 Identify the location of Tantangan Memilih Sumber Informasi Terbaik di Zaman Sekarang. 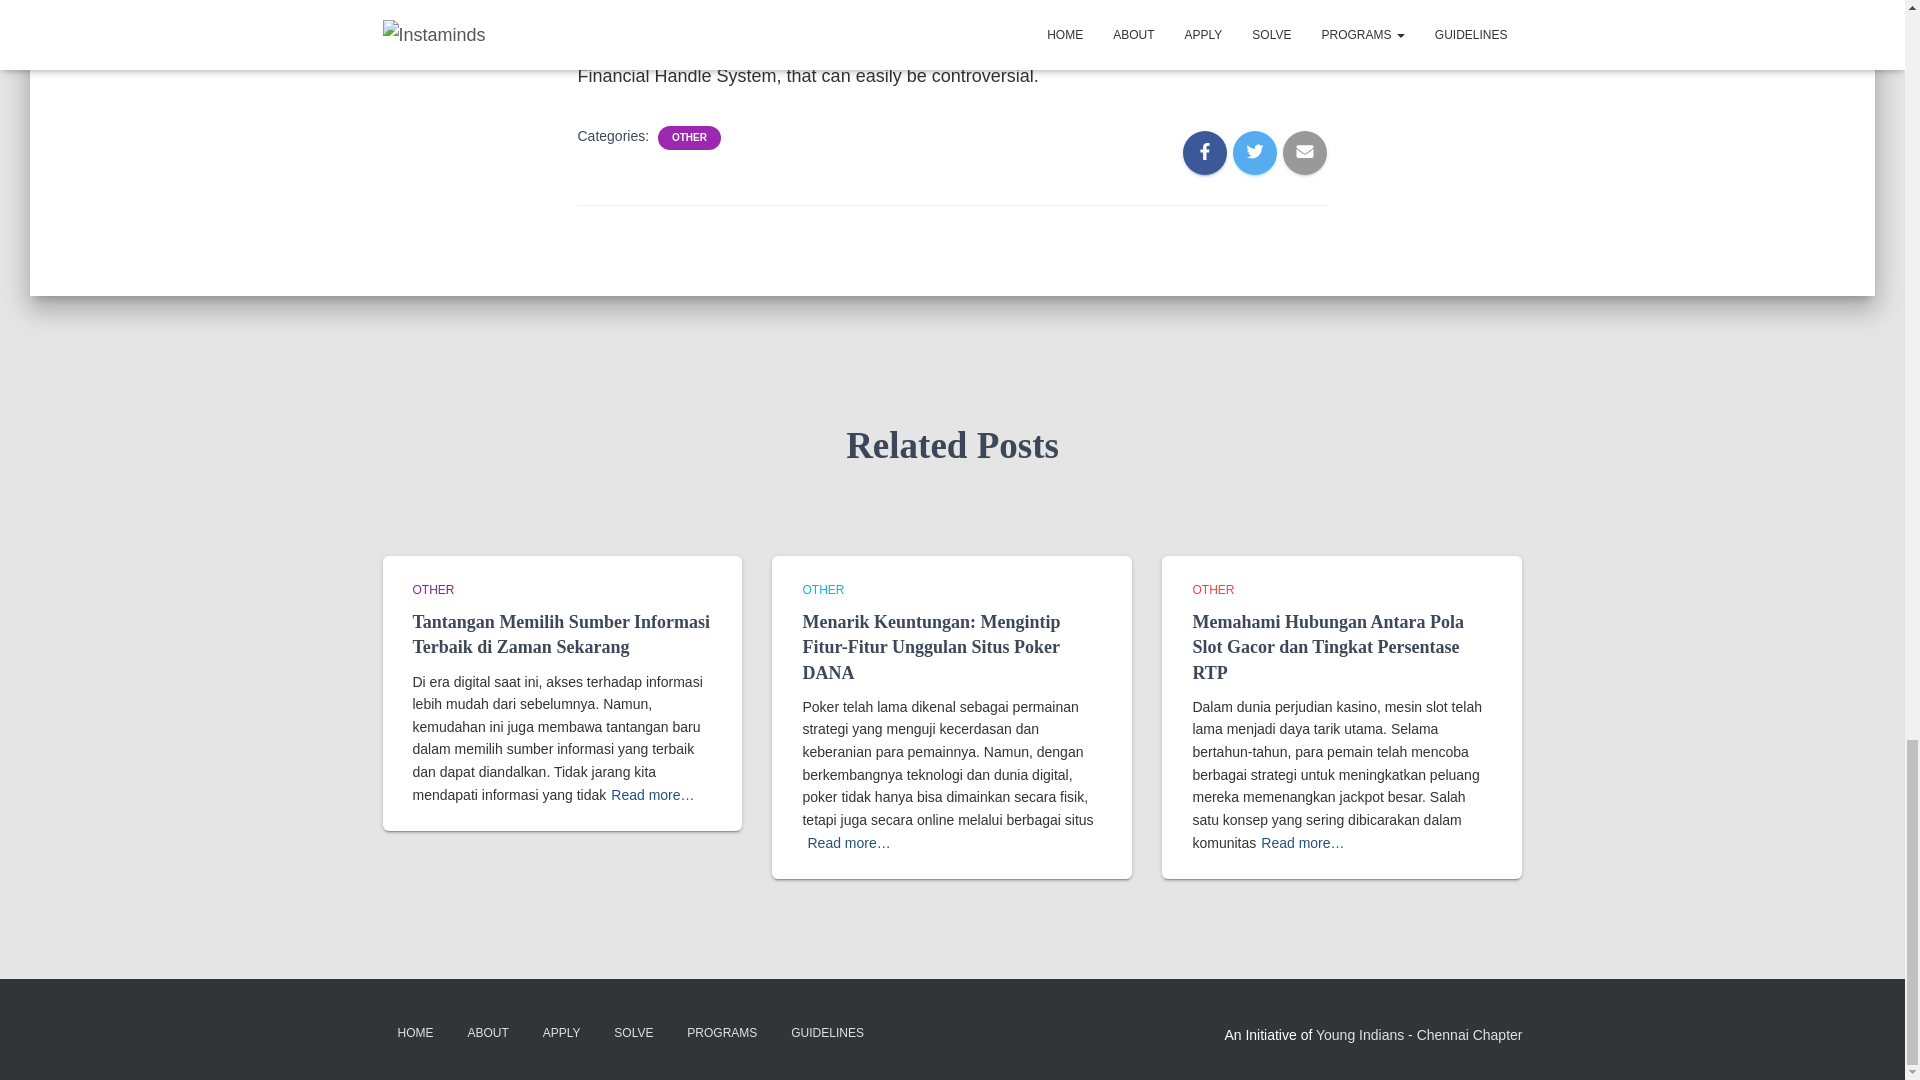
(561, 634).